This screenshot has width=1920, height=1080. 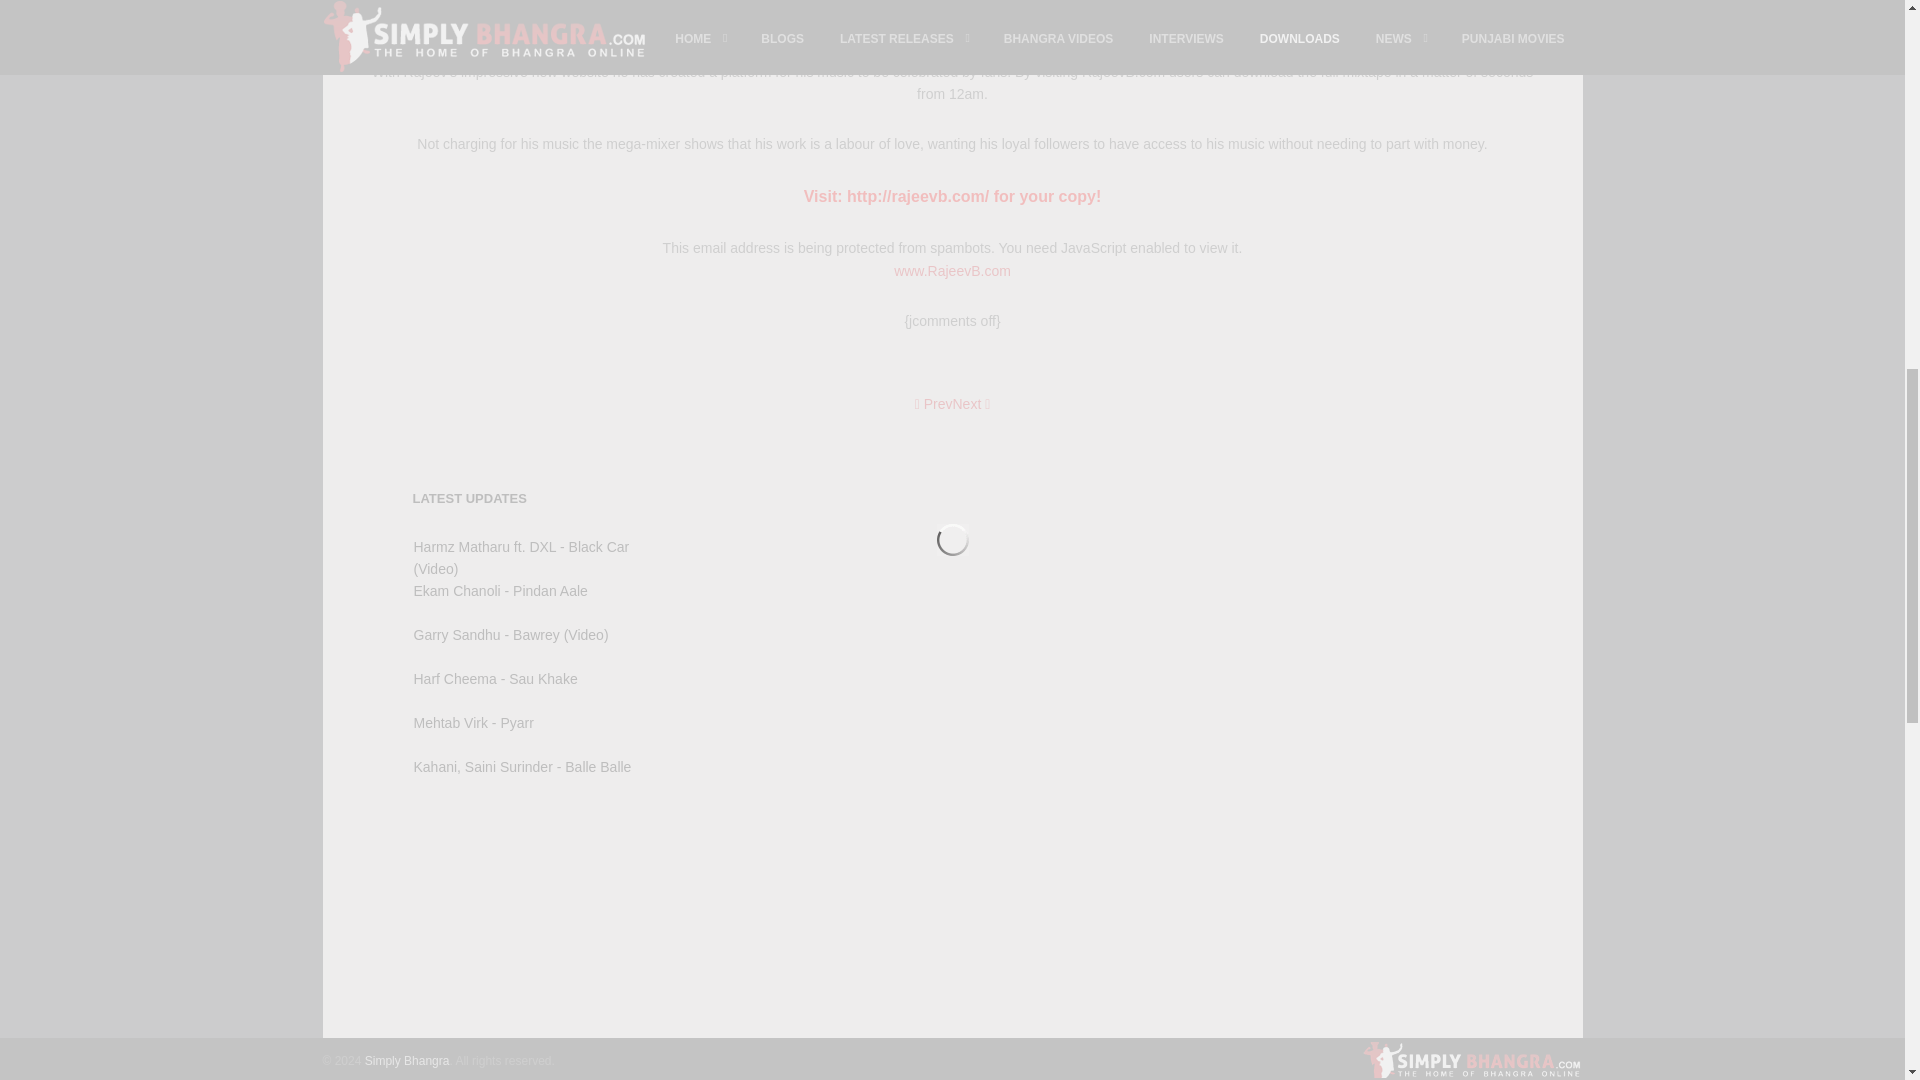 What do you see at coordinates (496, 678) in the screenshot?
I see `Harf Cheema - Sau Khake` at bounding box center [496, 678].